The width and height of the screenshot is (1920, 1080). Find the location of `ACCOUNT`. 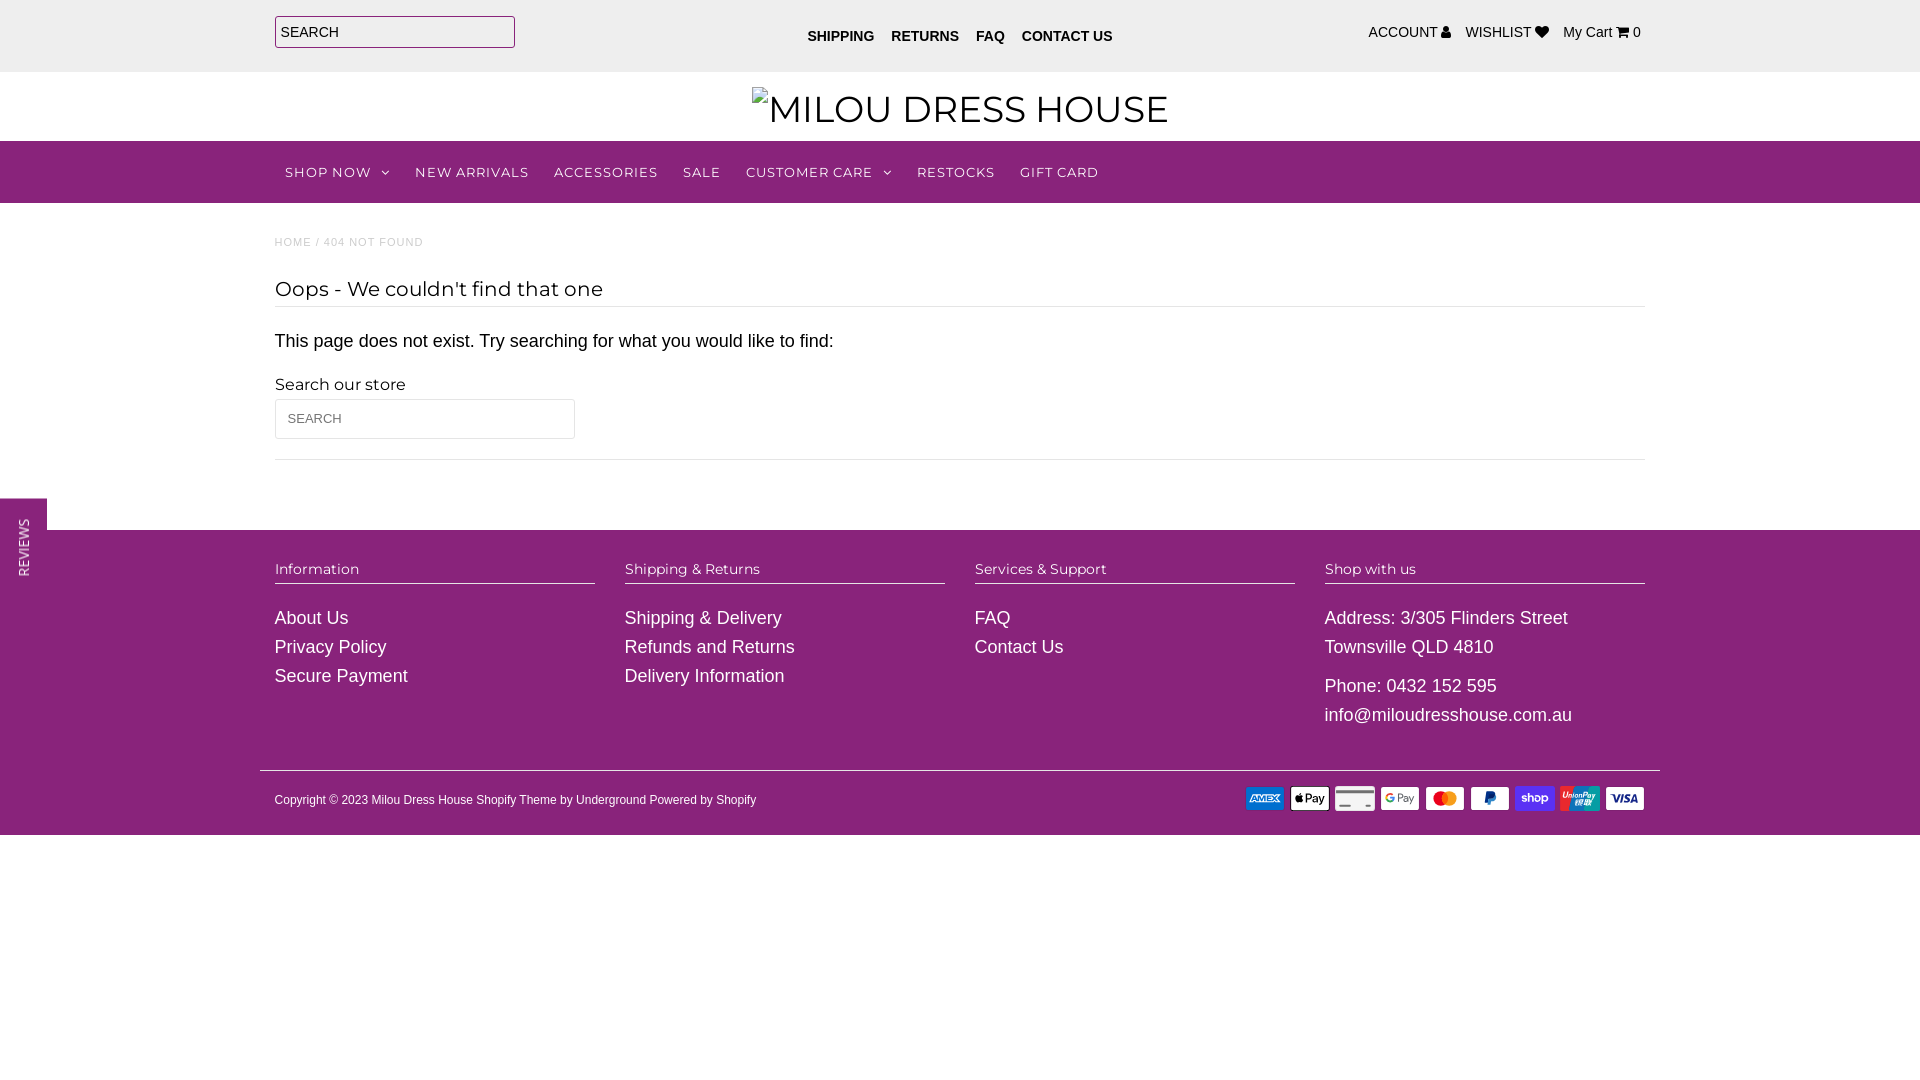

ACCOUNT is located at coordinates (1406, 32).